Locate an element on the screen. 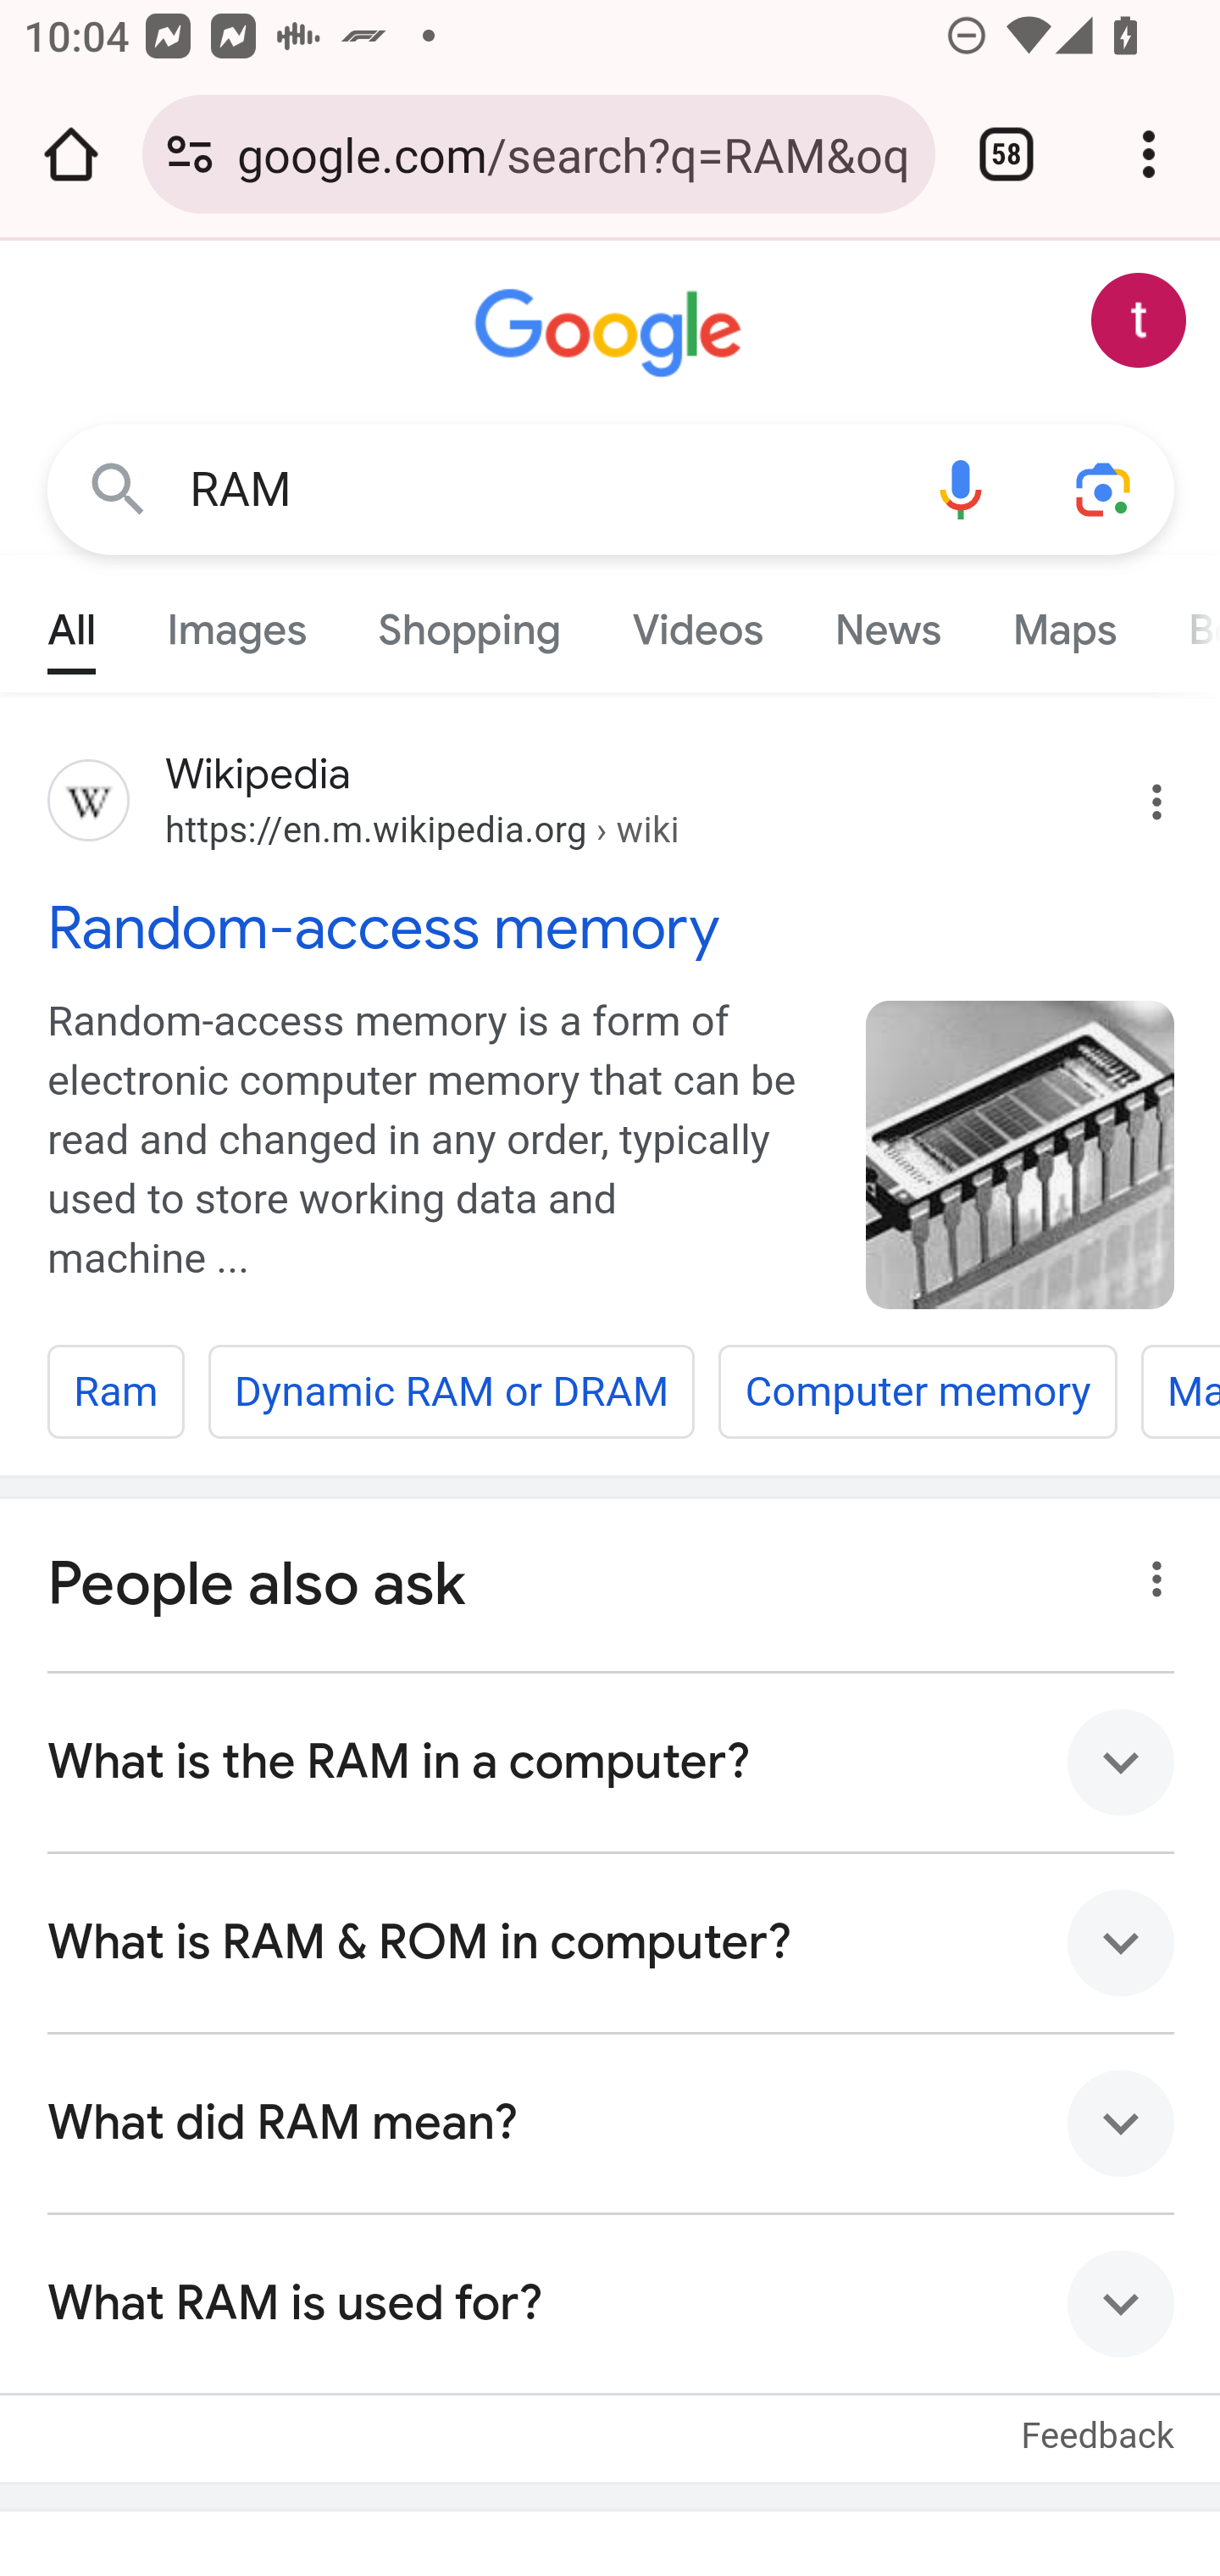  Switch or close tabs is located at coordinates (1006, 154).